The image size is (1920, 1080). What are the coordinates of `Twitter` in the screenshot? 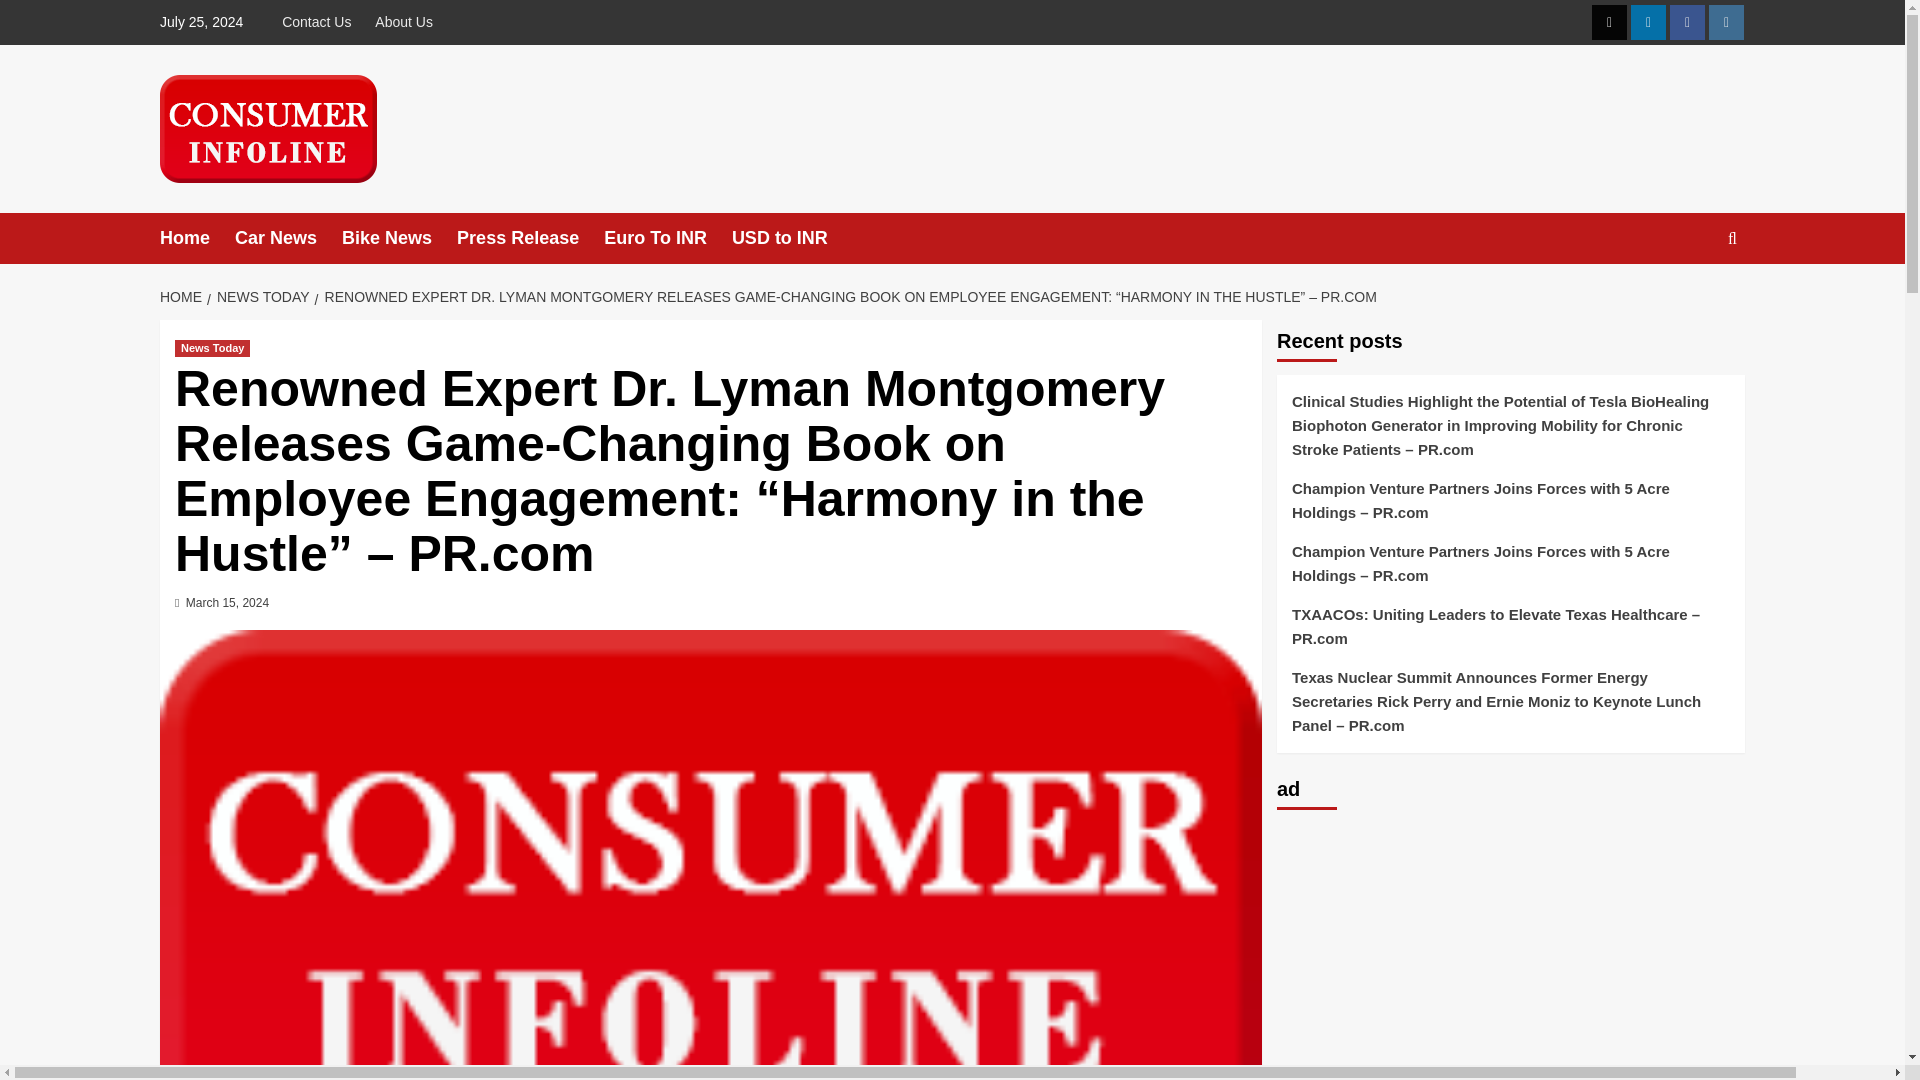 It's located at (1608, 22).